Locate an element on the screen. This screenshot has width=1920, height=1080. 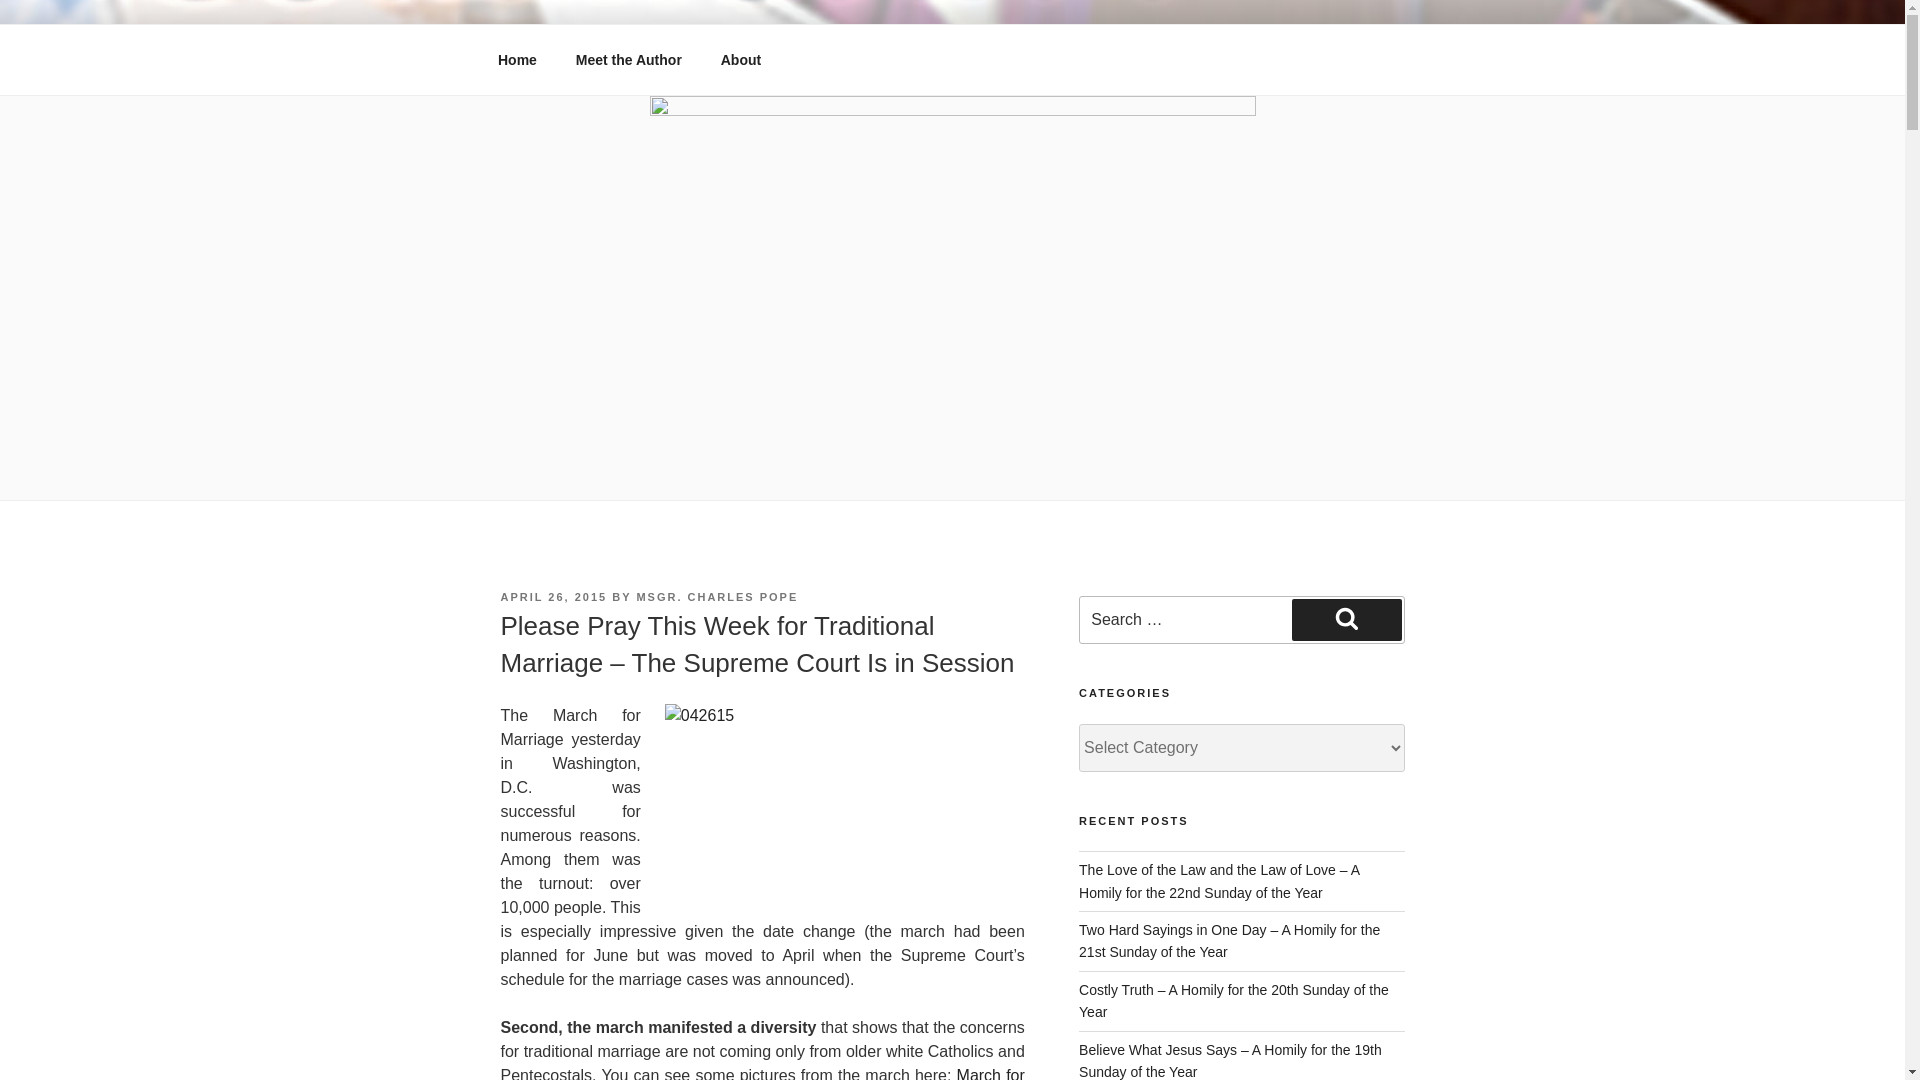
Search is located at coordinates (1346, 620).